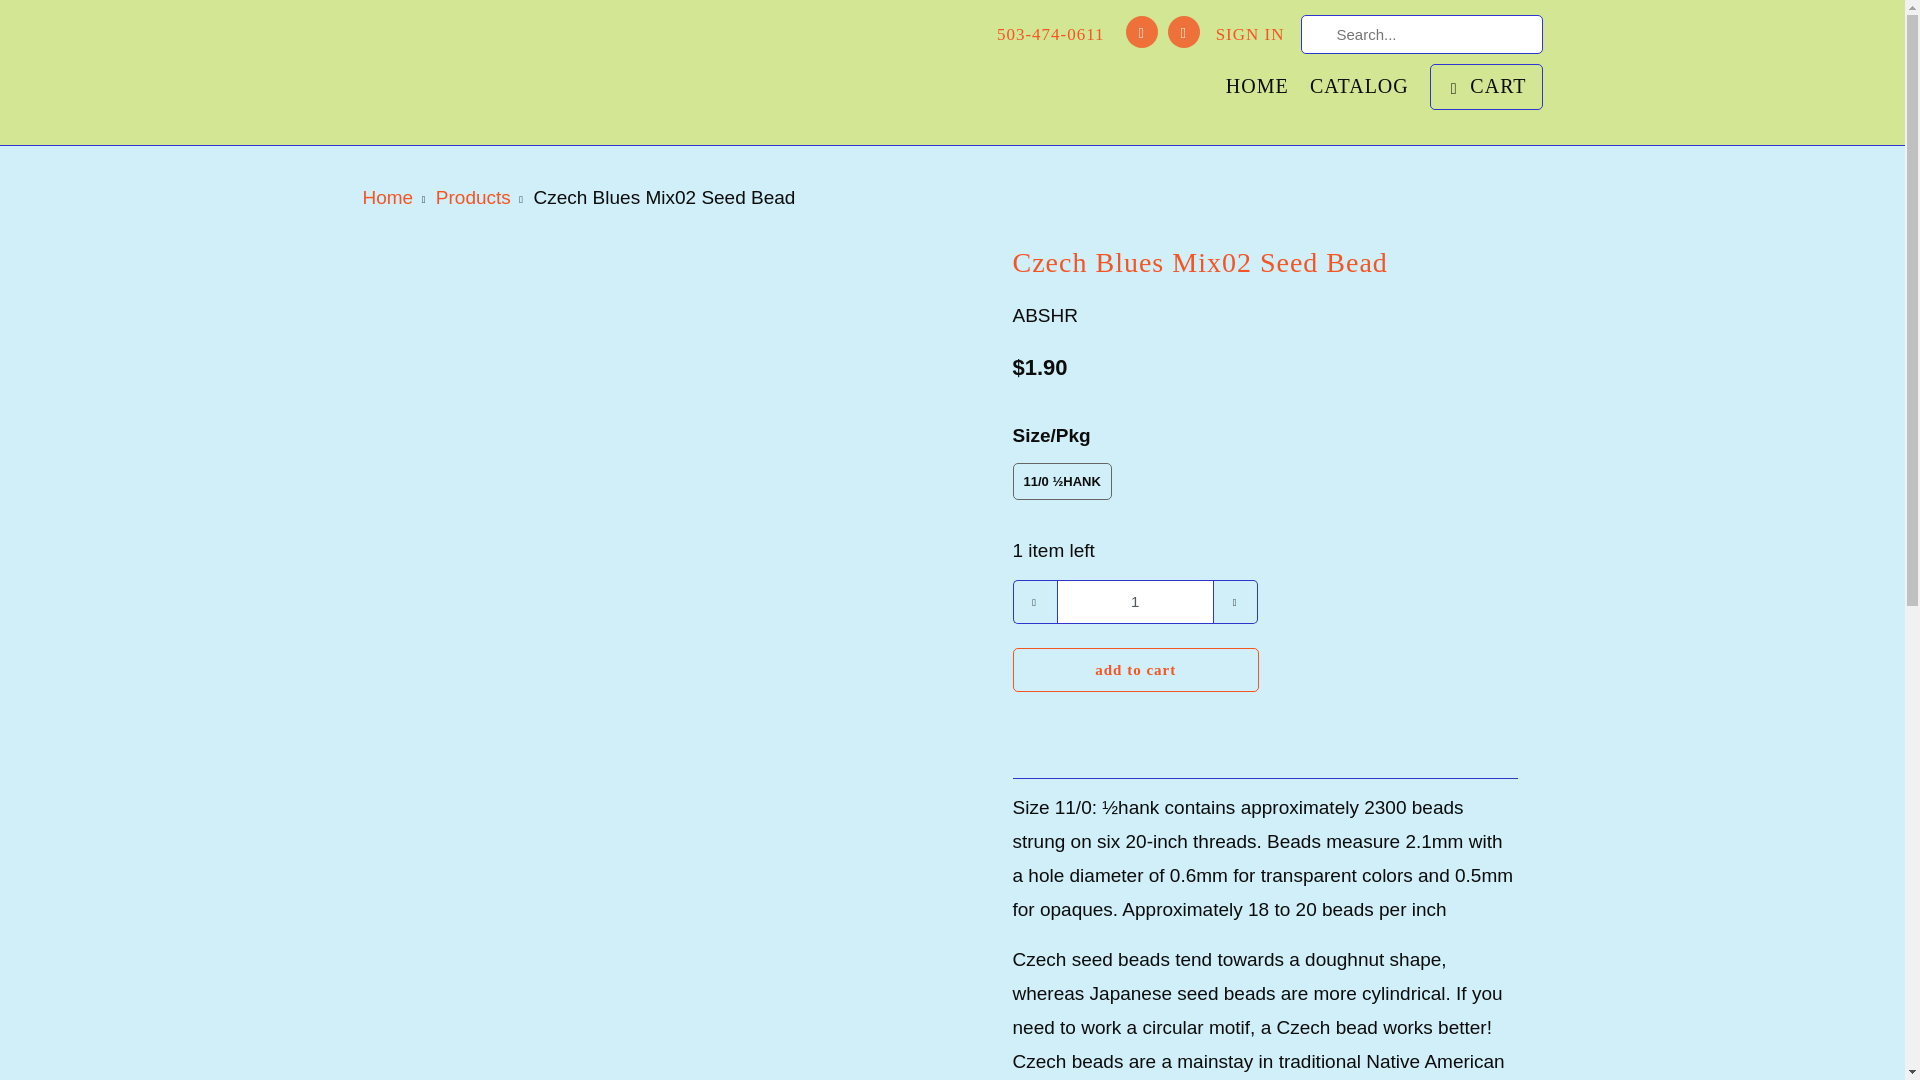 This screenshot has height=1080, width=1920. I want to click on HOME, so click(1257, 90).